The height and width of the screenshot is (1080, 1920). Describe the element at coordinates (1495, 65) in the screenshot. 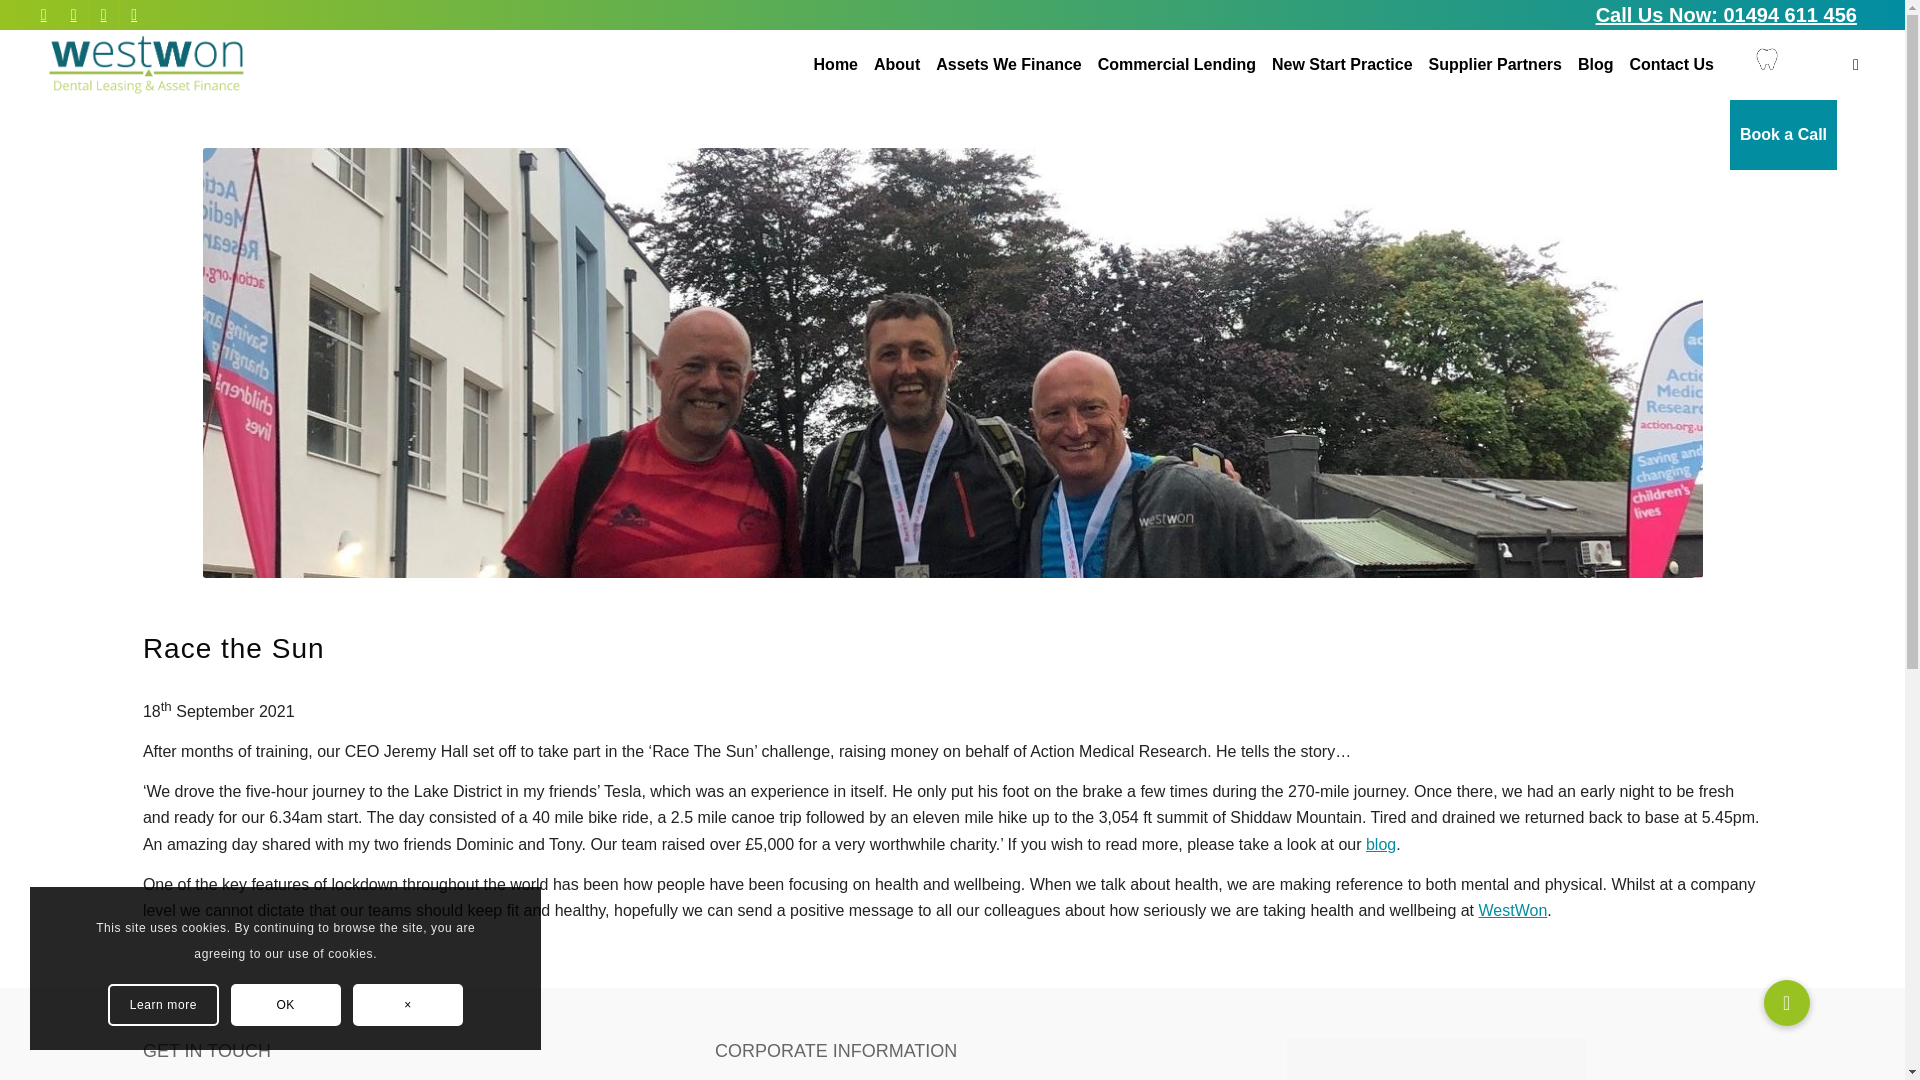

I see `Supplier Partners` at that location.